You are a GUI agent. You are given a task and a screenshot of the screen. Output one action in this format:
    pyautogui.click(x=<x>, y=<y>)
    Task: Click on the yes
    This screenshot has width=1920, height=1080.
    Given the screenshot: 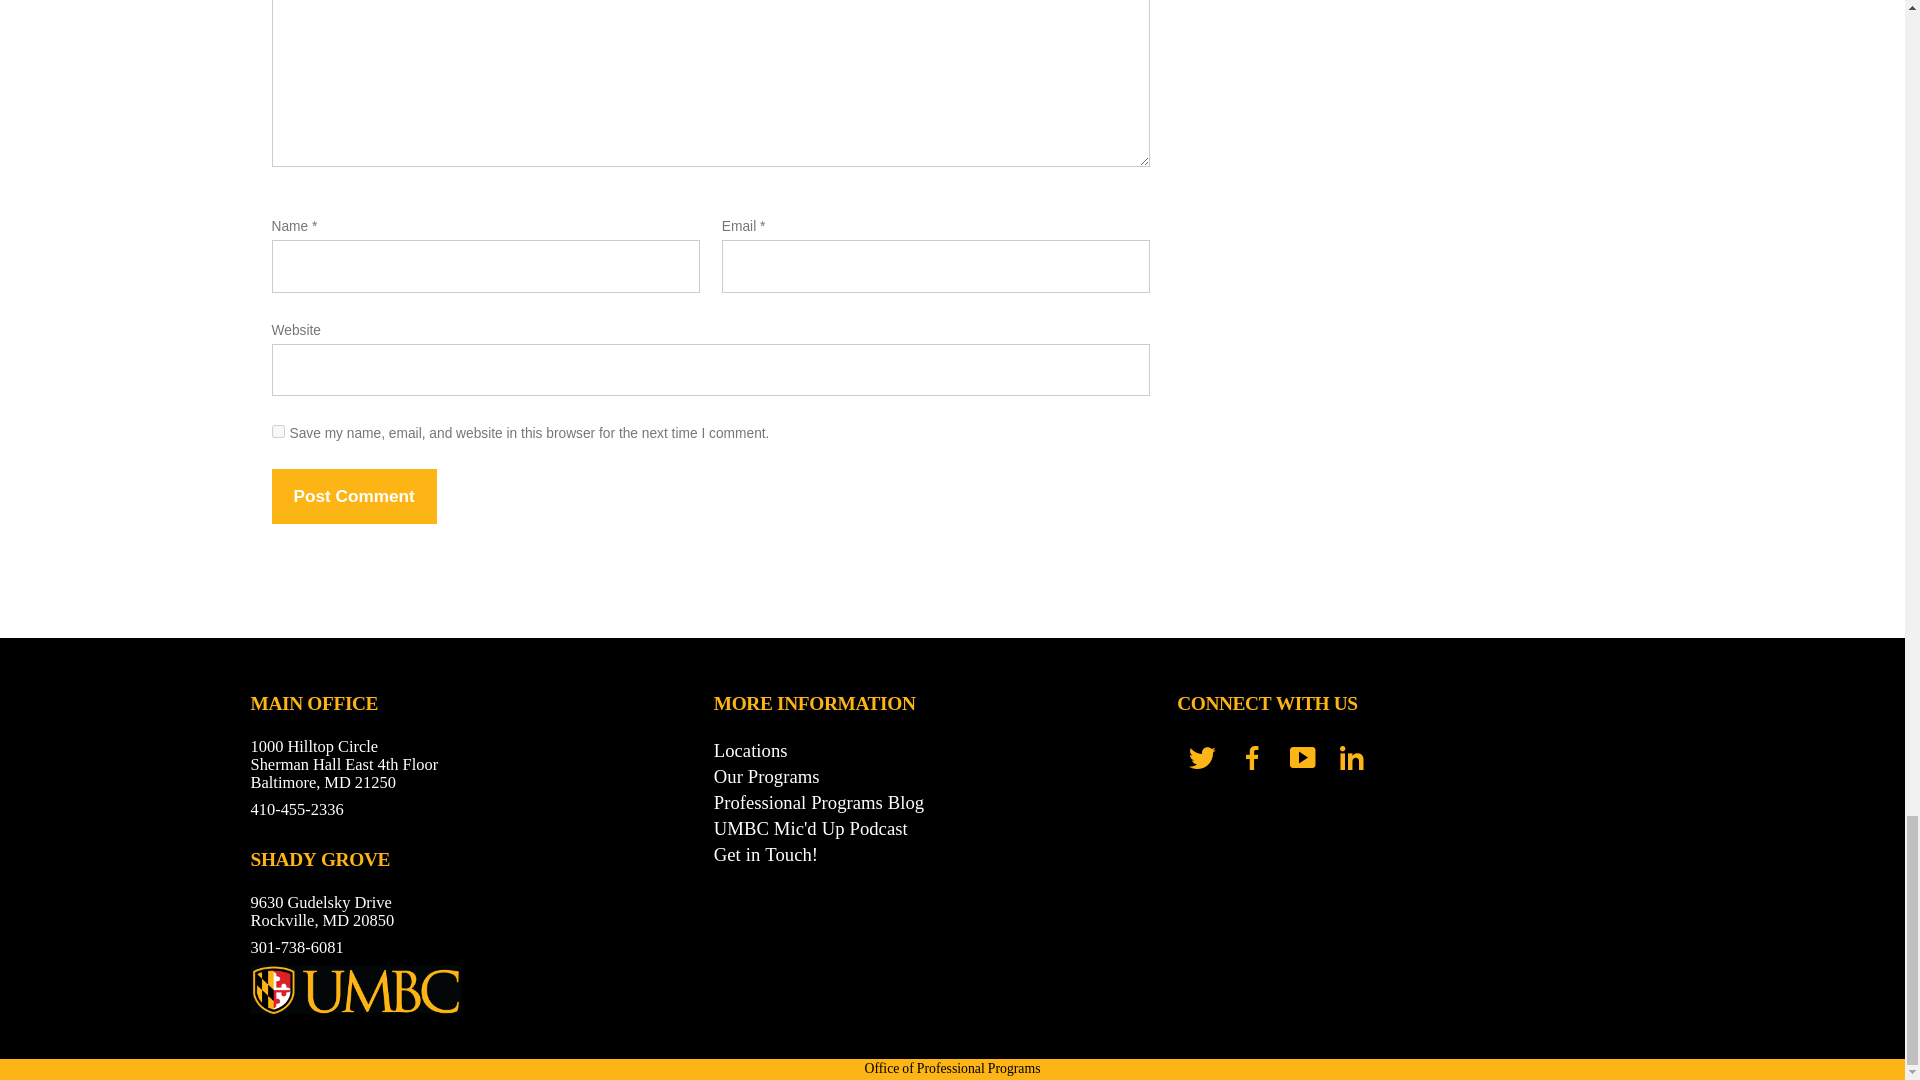 What is the action you would take?
    pyautogui.click(x=278, y=432)
    